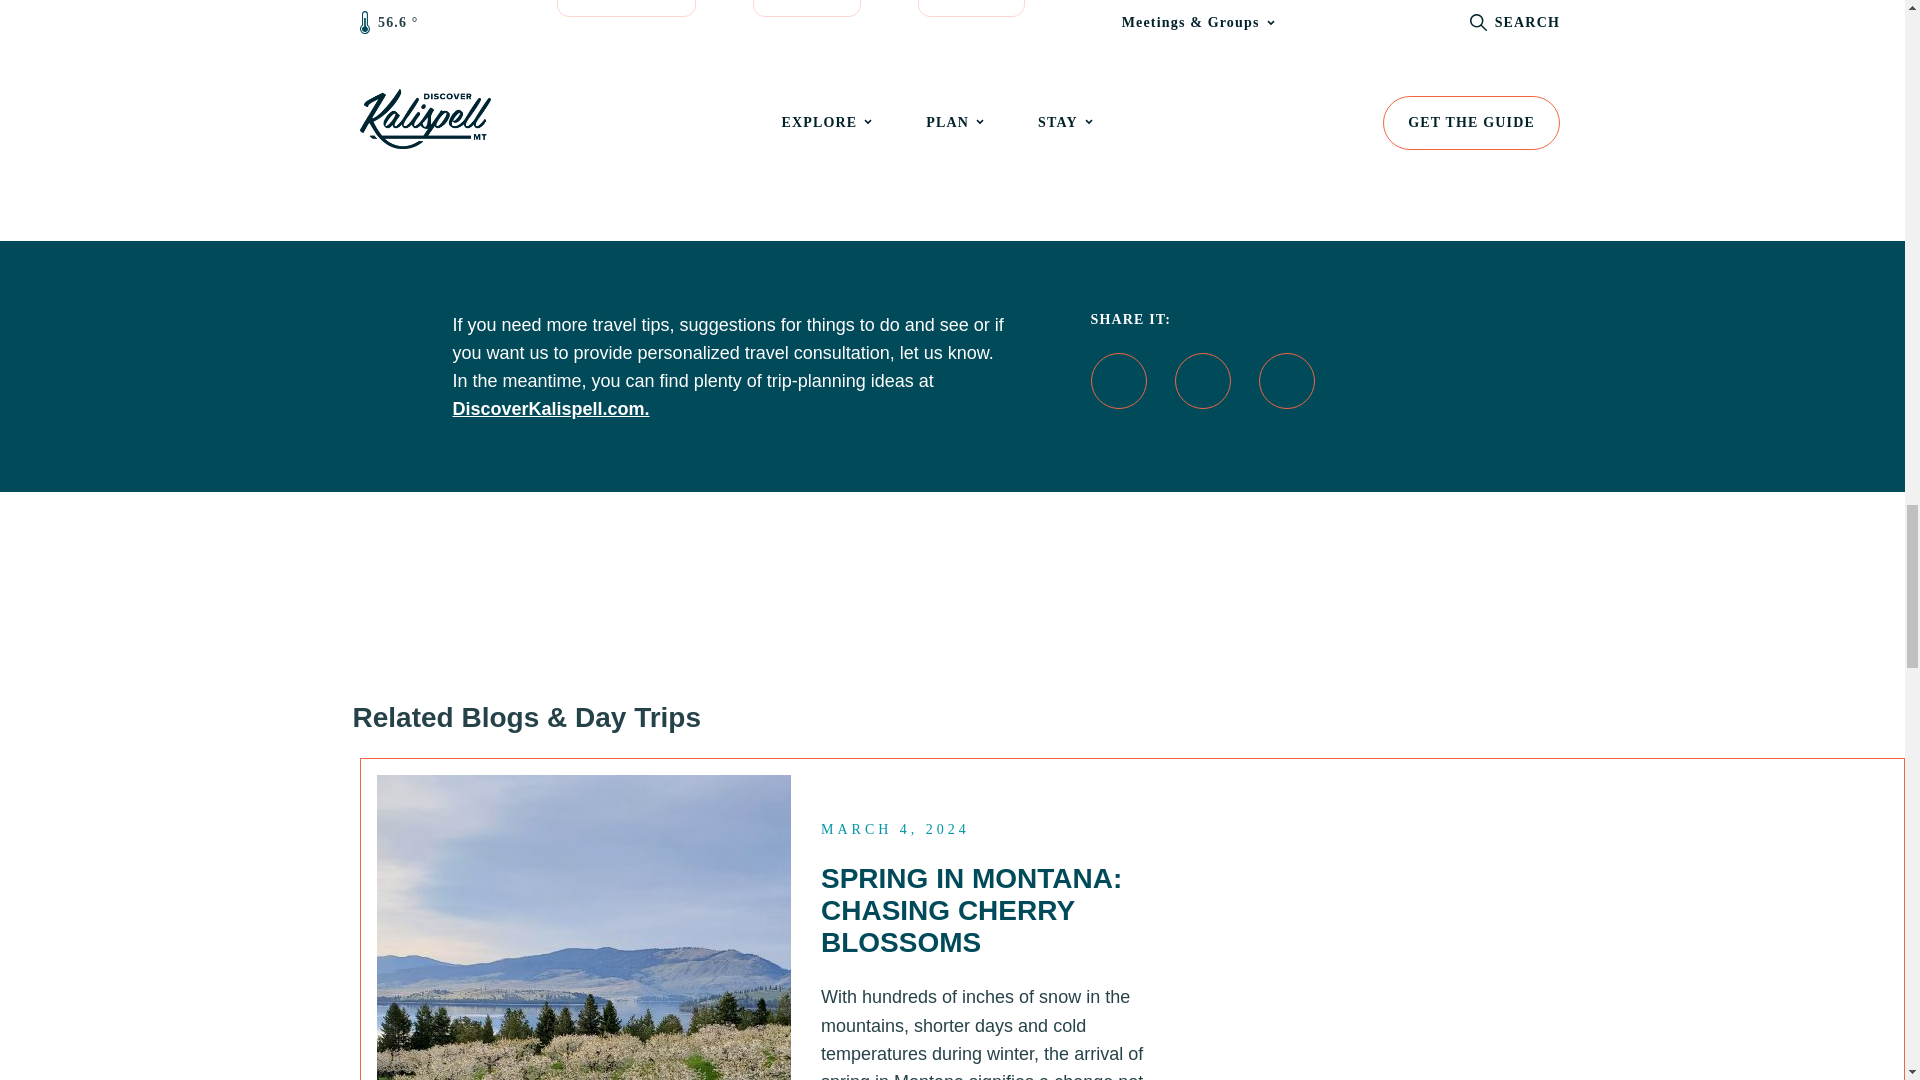 This screenshot has height=1080, width=1920. Describe the element at coordinates (1202, 381) in the screenshot. I see `Share Article in X` at that location.